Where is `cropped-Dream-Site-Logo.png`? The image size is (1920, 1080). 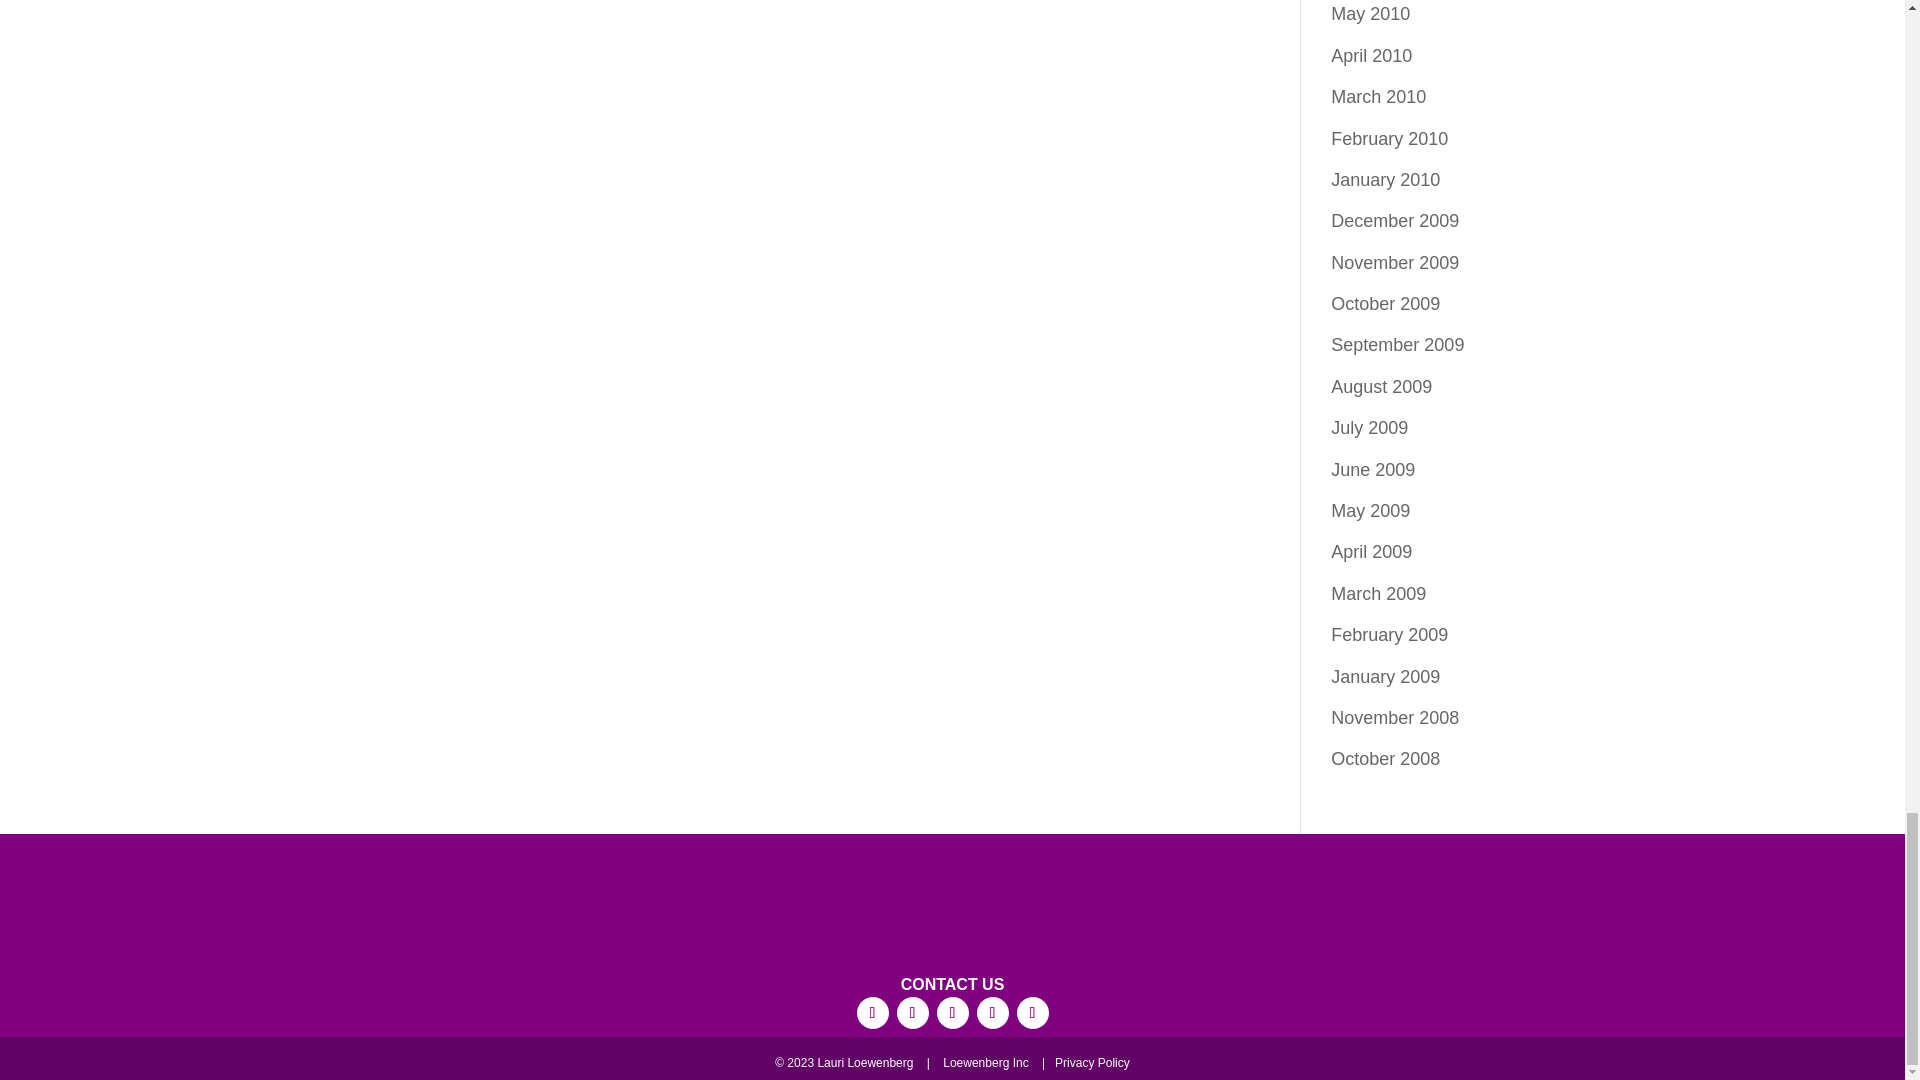 cropped-Dream-Site-Logo.png is located at coordinates (951, 908).